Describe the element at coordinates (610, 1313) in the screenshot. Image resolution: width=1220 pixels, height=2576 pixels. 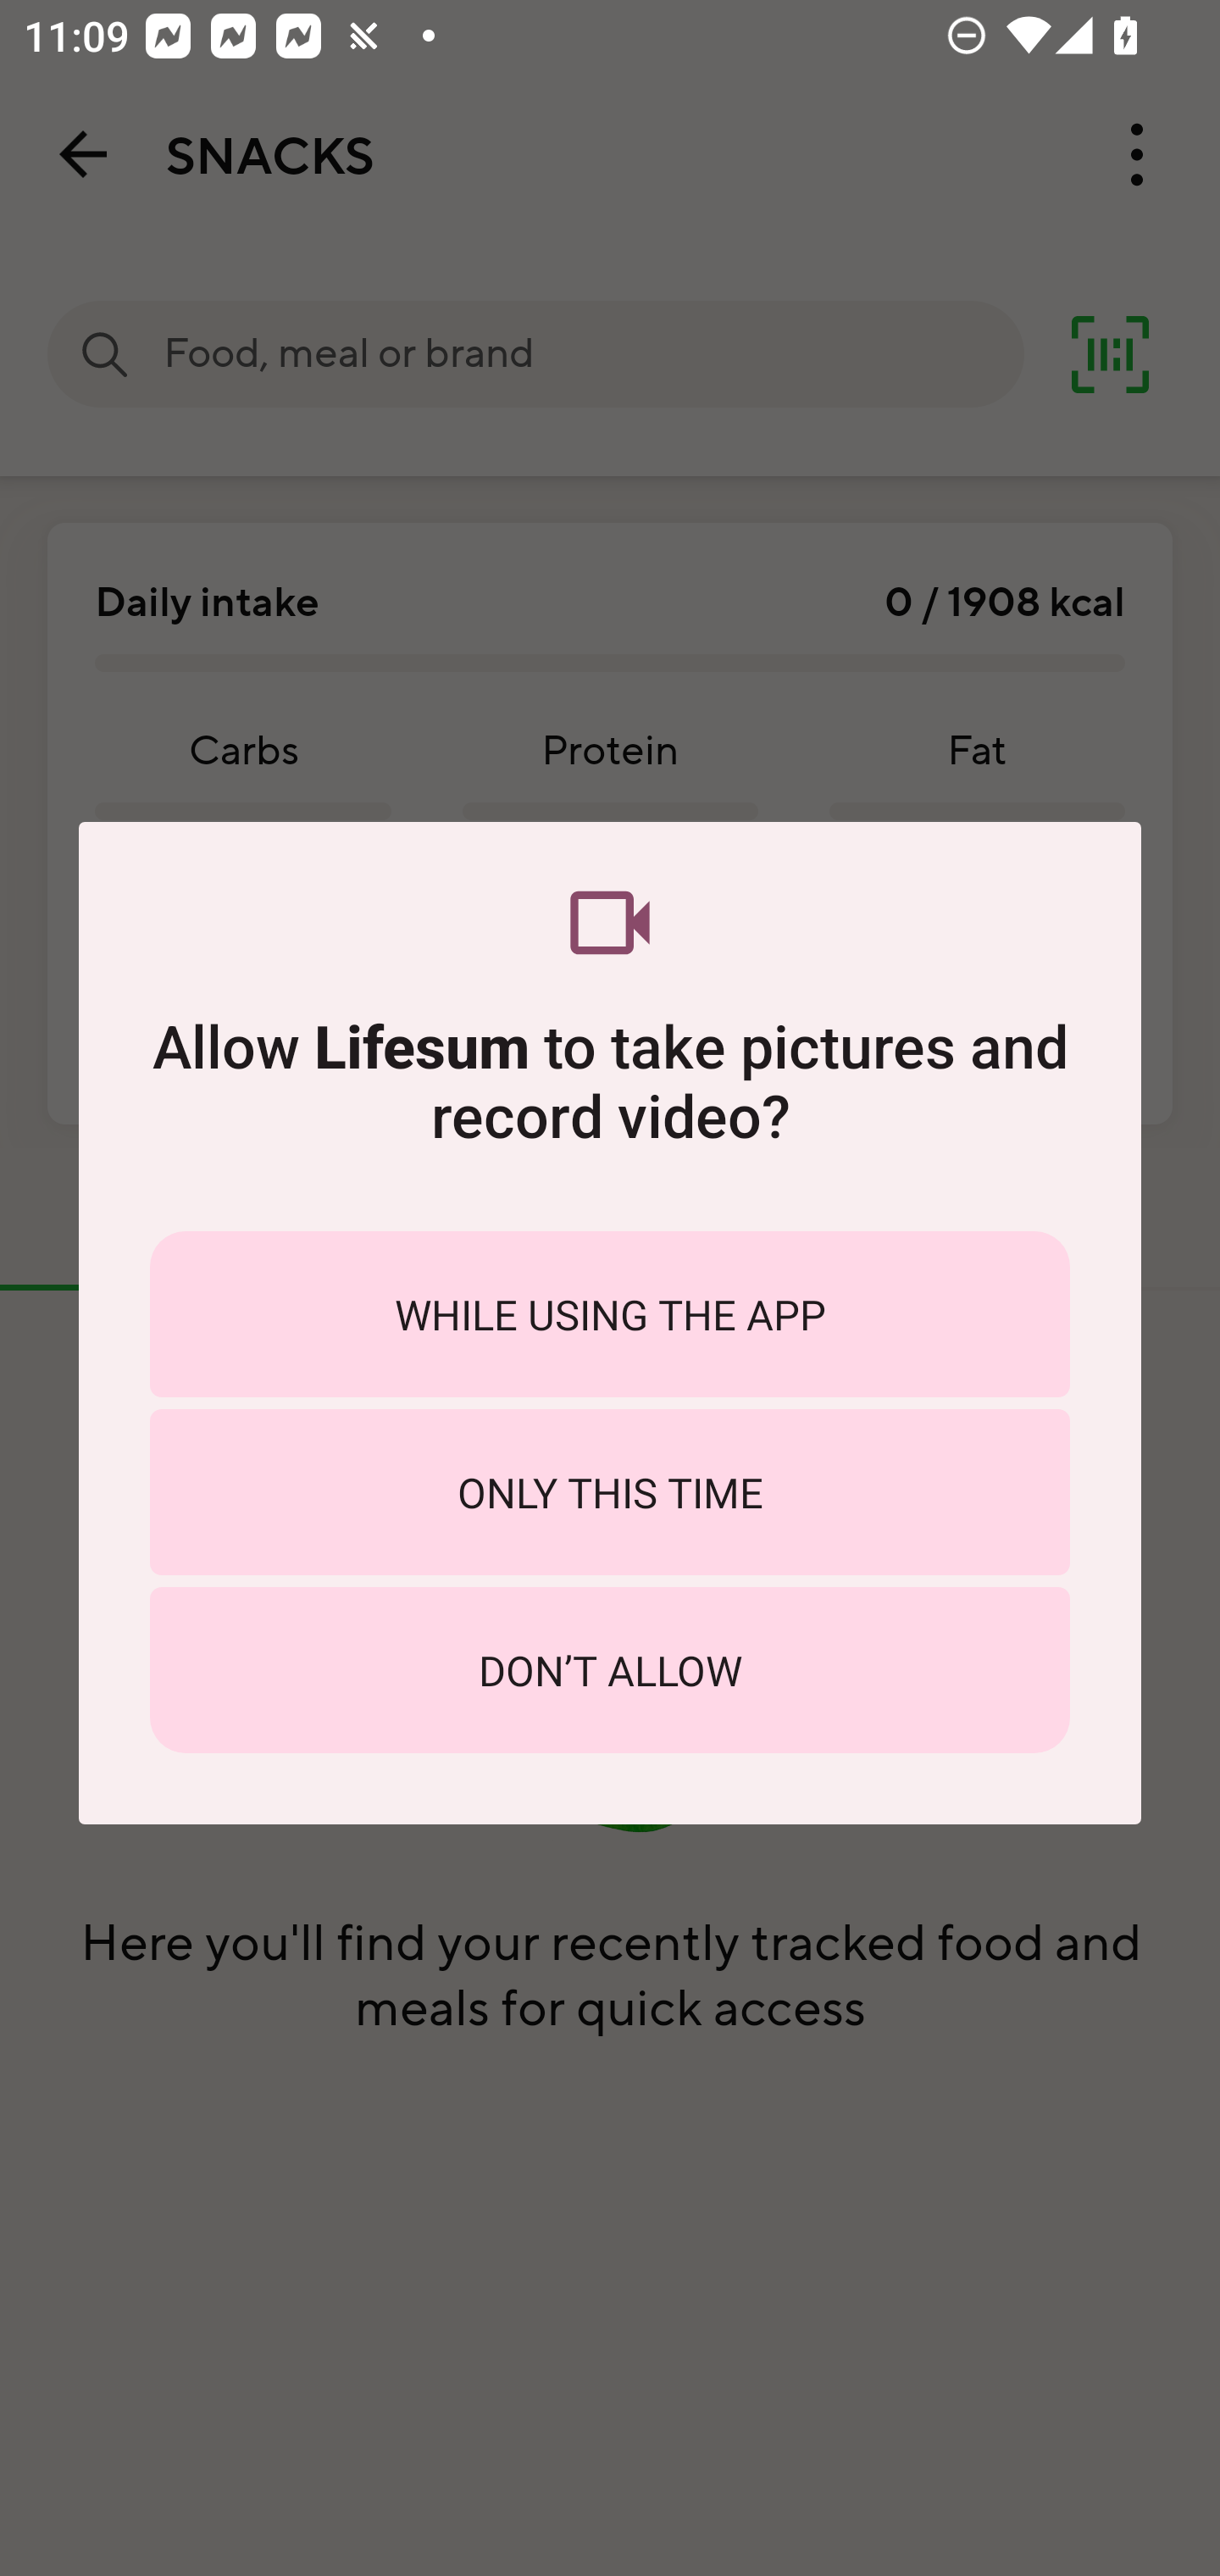
I see `WHILE USING THE APP` at that location.